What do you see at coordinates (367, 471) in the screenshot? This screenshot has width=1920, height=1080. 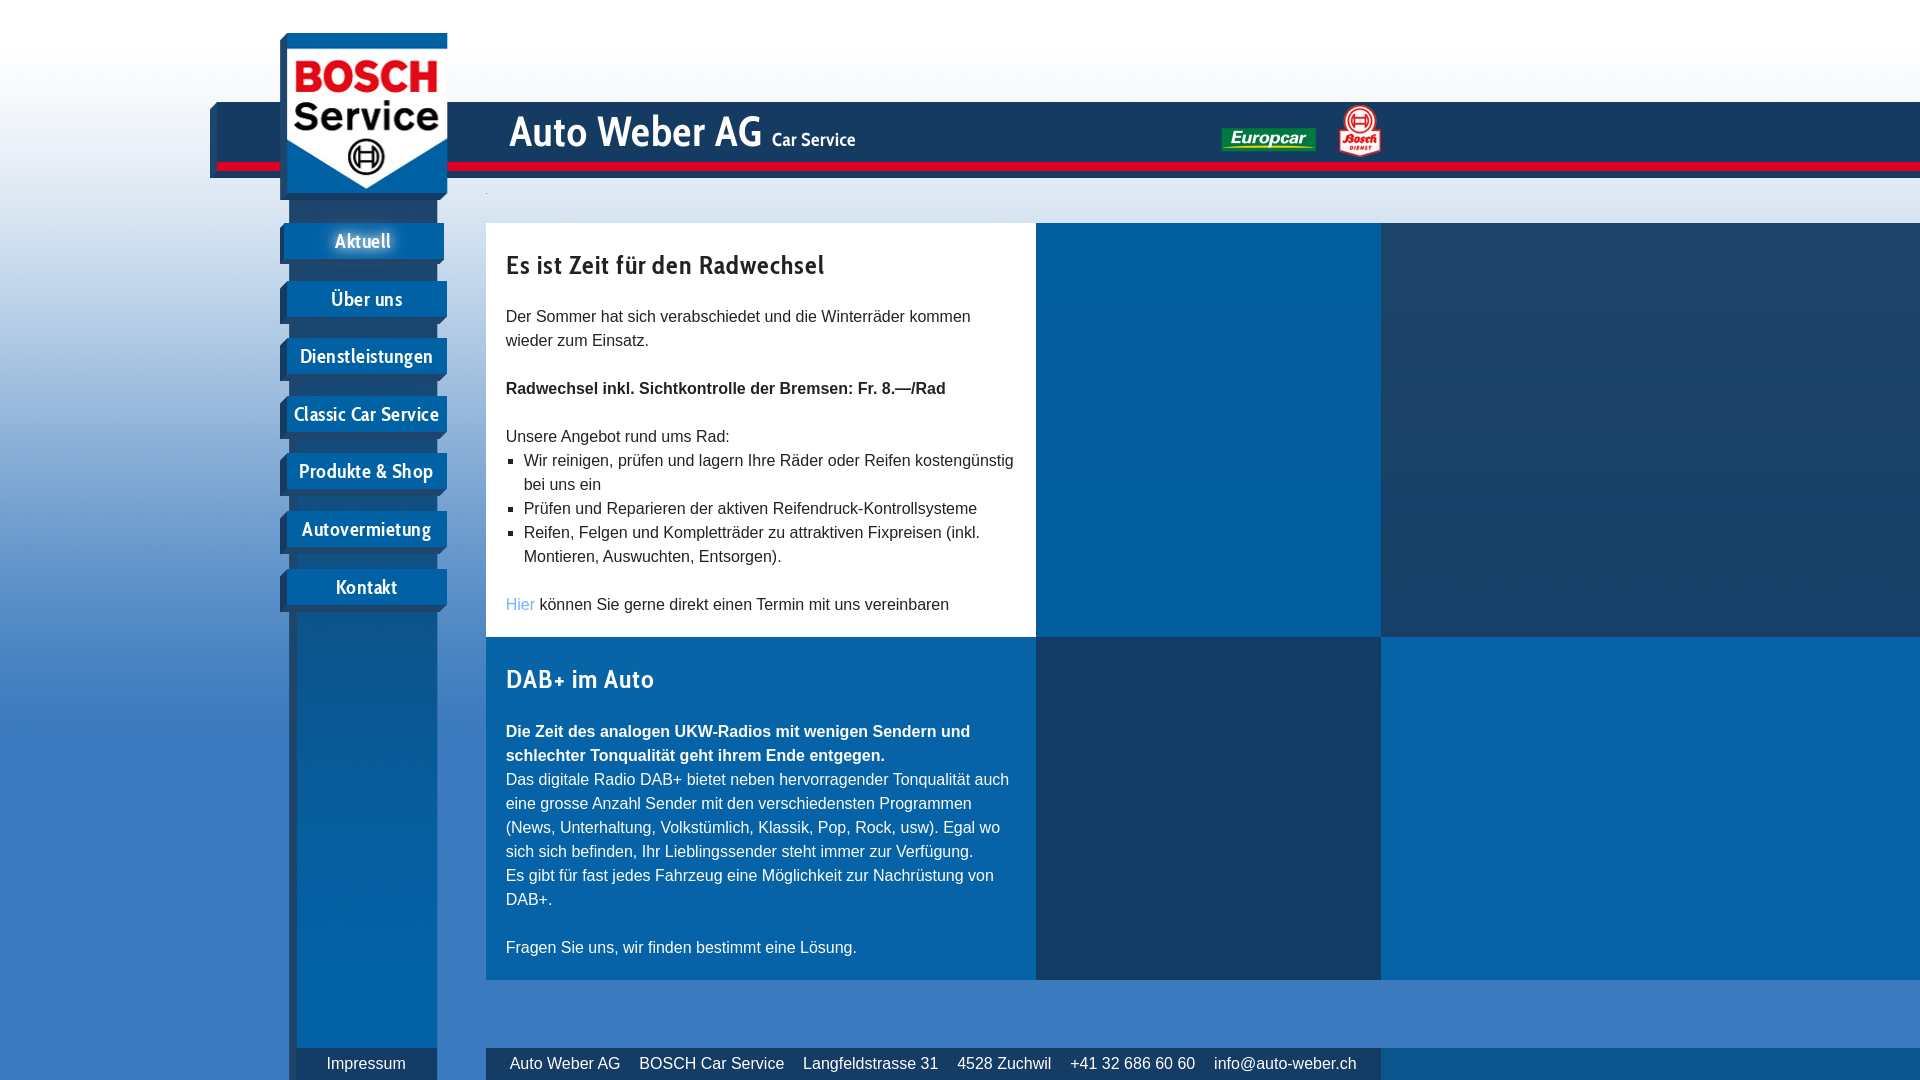 I see `Produkte & Shop` at bounding box center [367, 471].